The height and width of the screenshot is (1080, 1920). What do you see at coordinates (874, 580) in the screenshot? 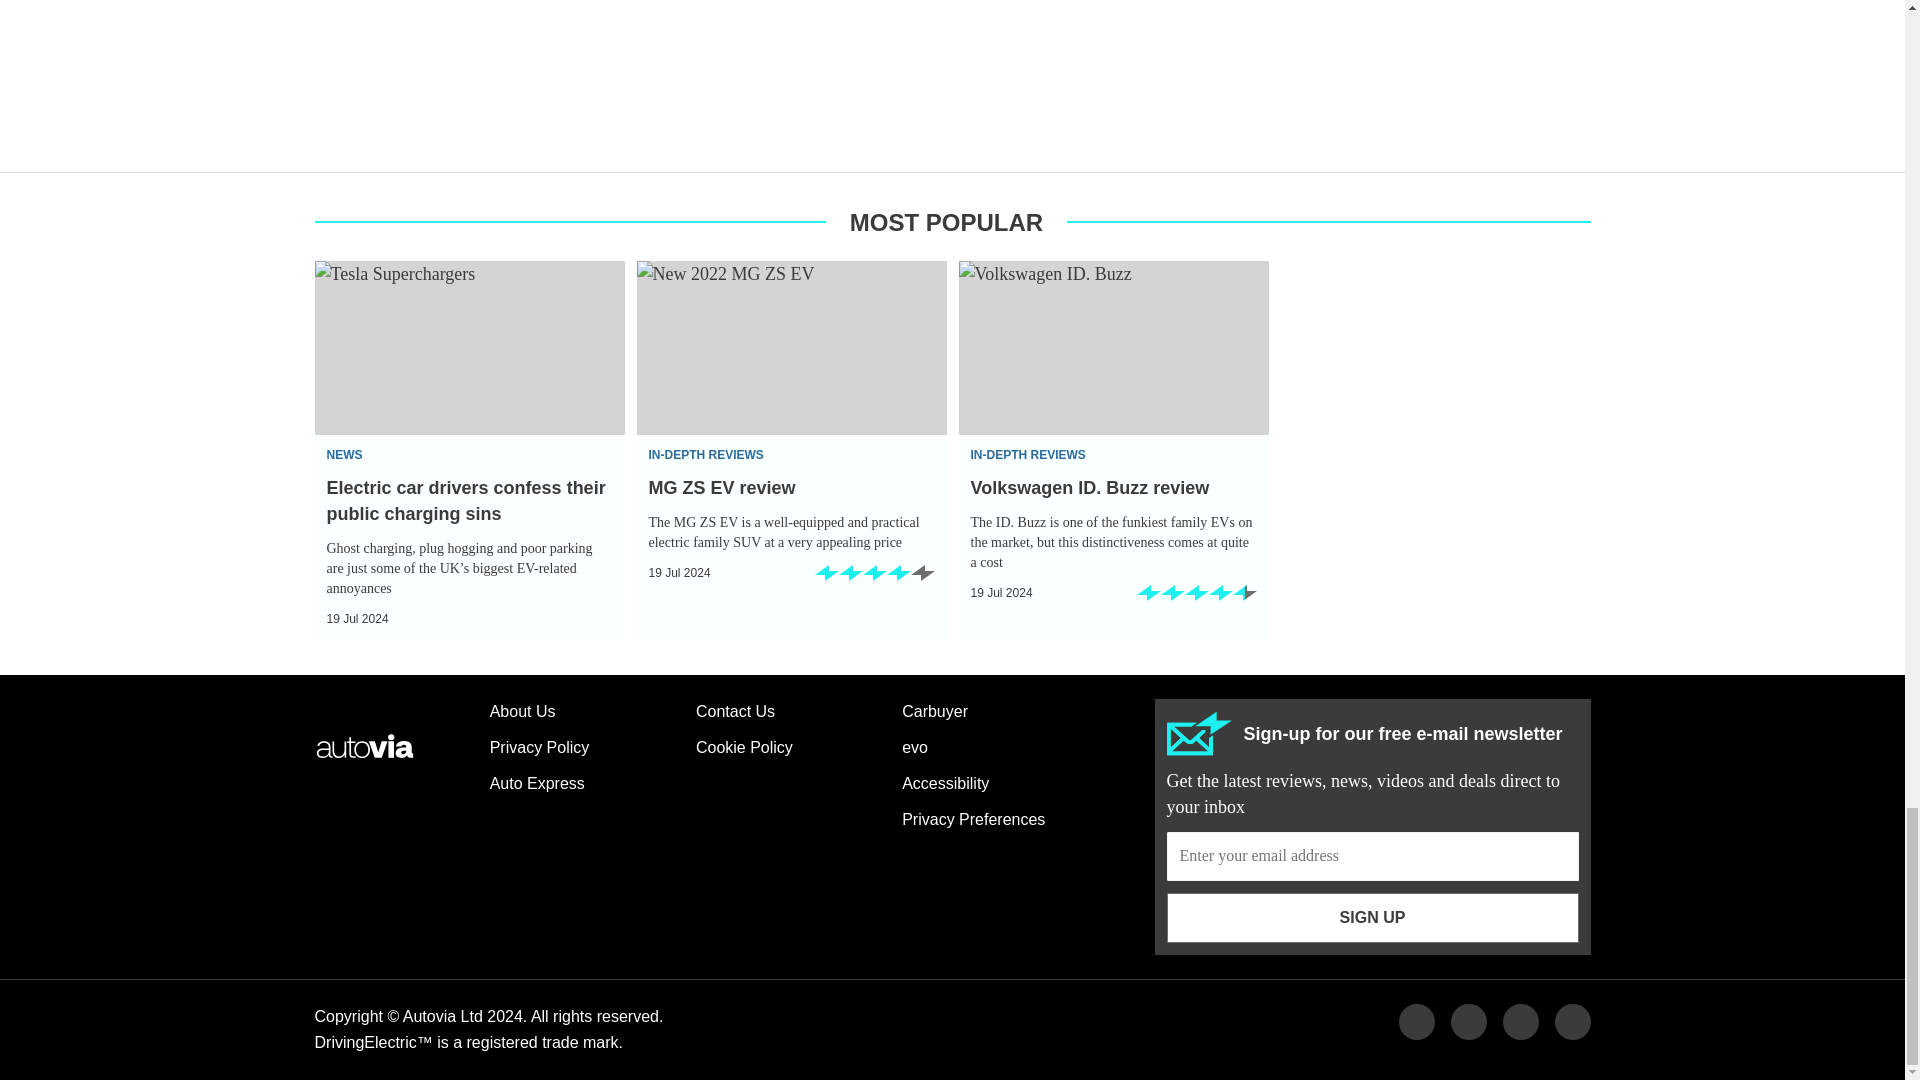
I see `4 Stars` at bounding box center [874, 580].